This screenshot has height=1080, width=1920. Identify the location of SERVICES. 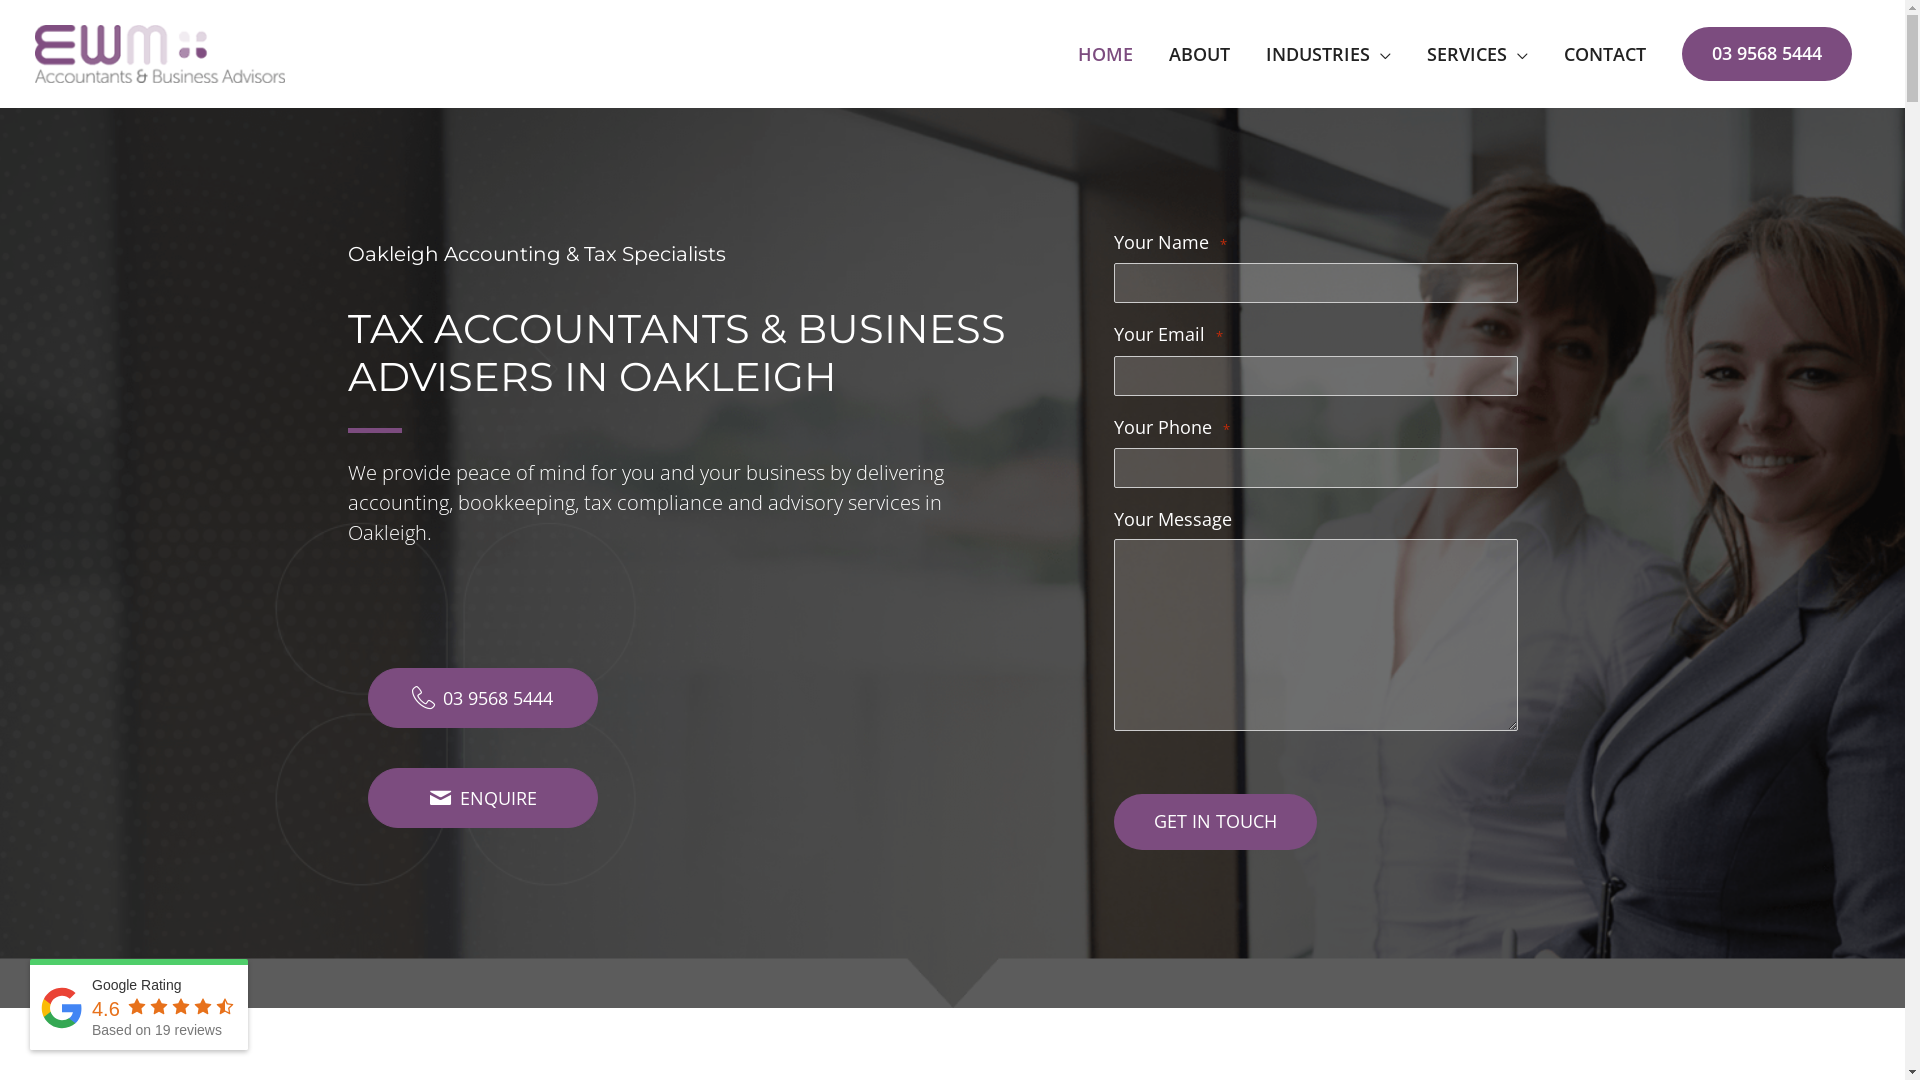
(1478, 54).